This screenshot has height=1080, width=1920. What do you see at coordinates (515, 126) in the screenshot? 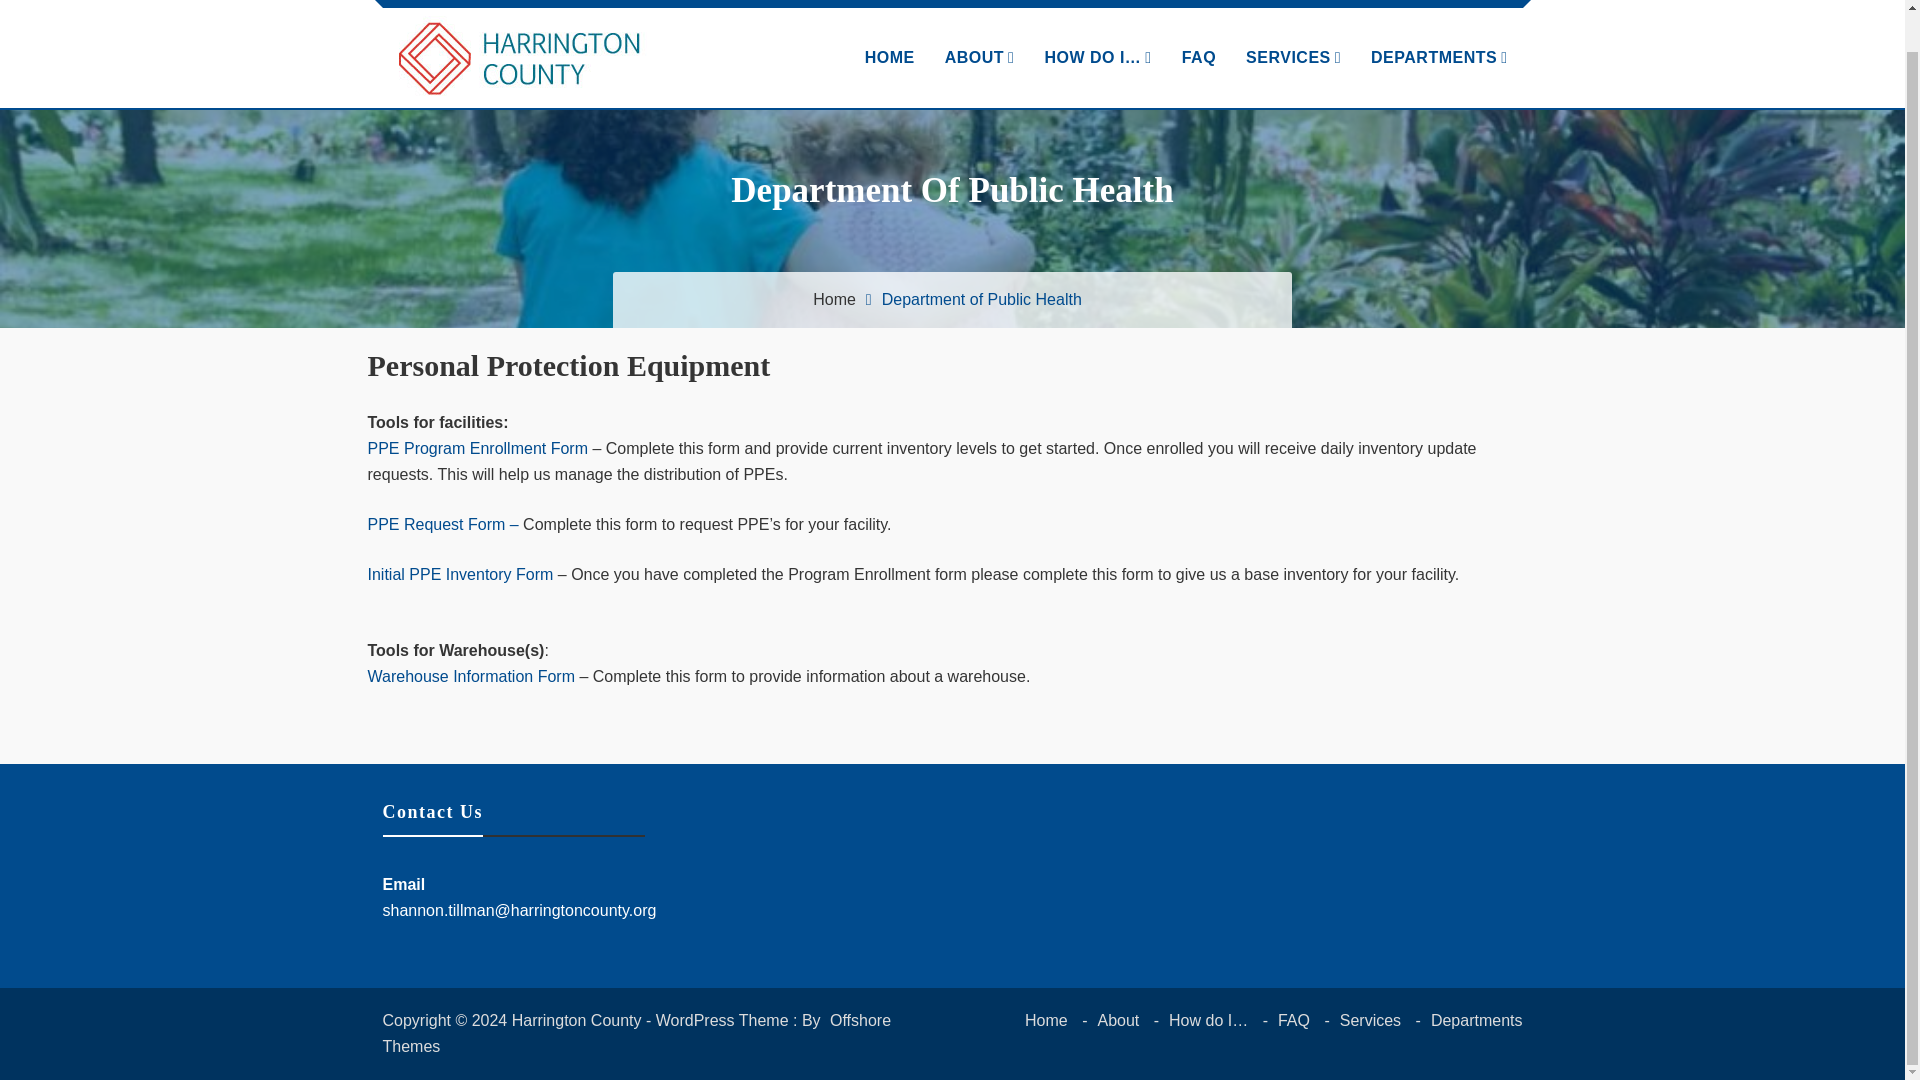
I see `Harrington County` at bounding box center [515, 126].